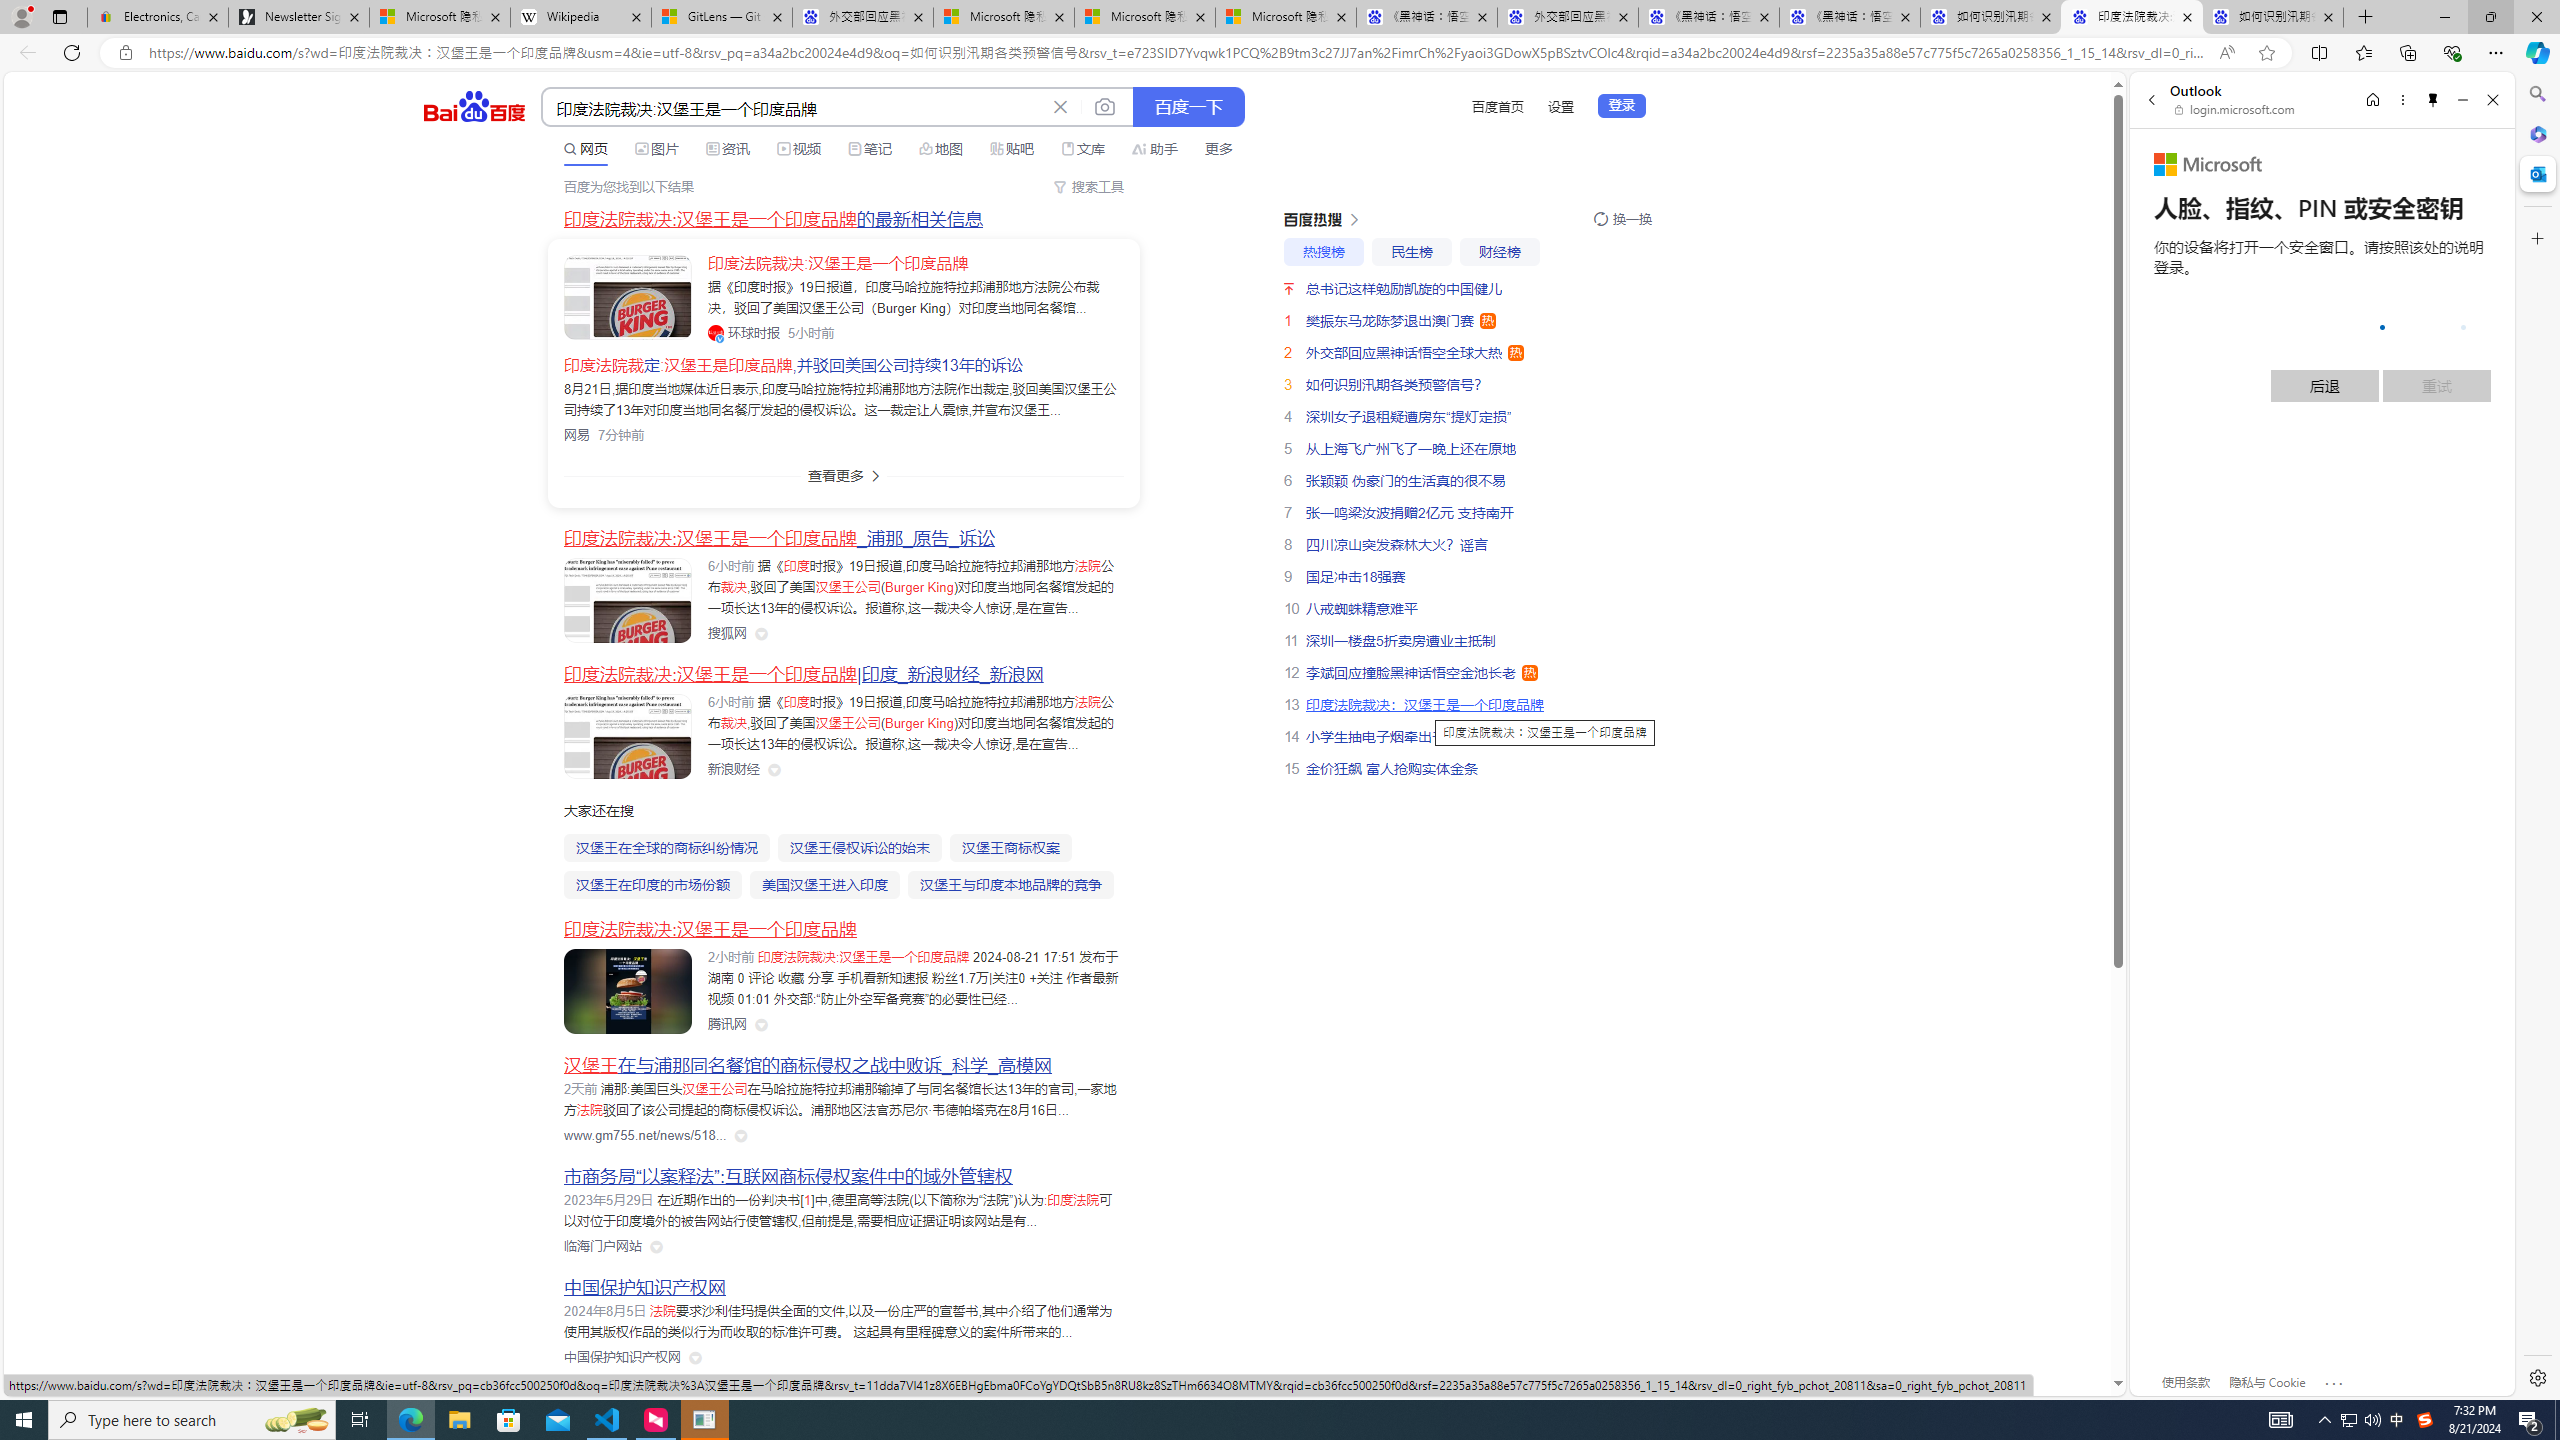 Image resolution: width=2560 pixels, height=1440 pixels. I want to click on login.microsoft.com, so click(2236, 109).